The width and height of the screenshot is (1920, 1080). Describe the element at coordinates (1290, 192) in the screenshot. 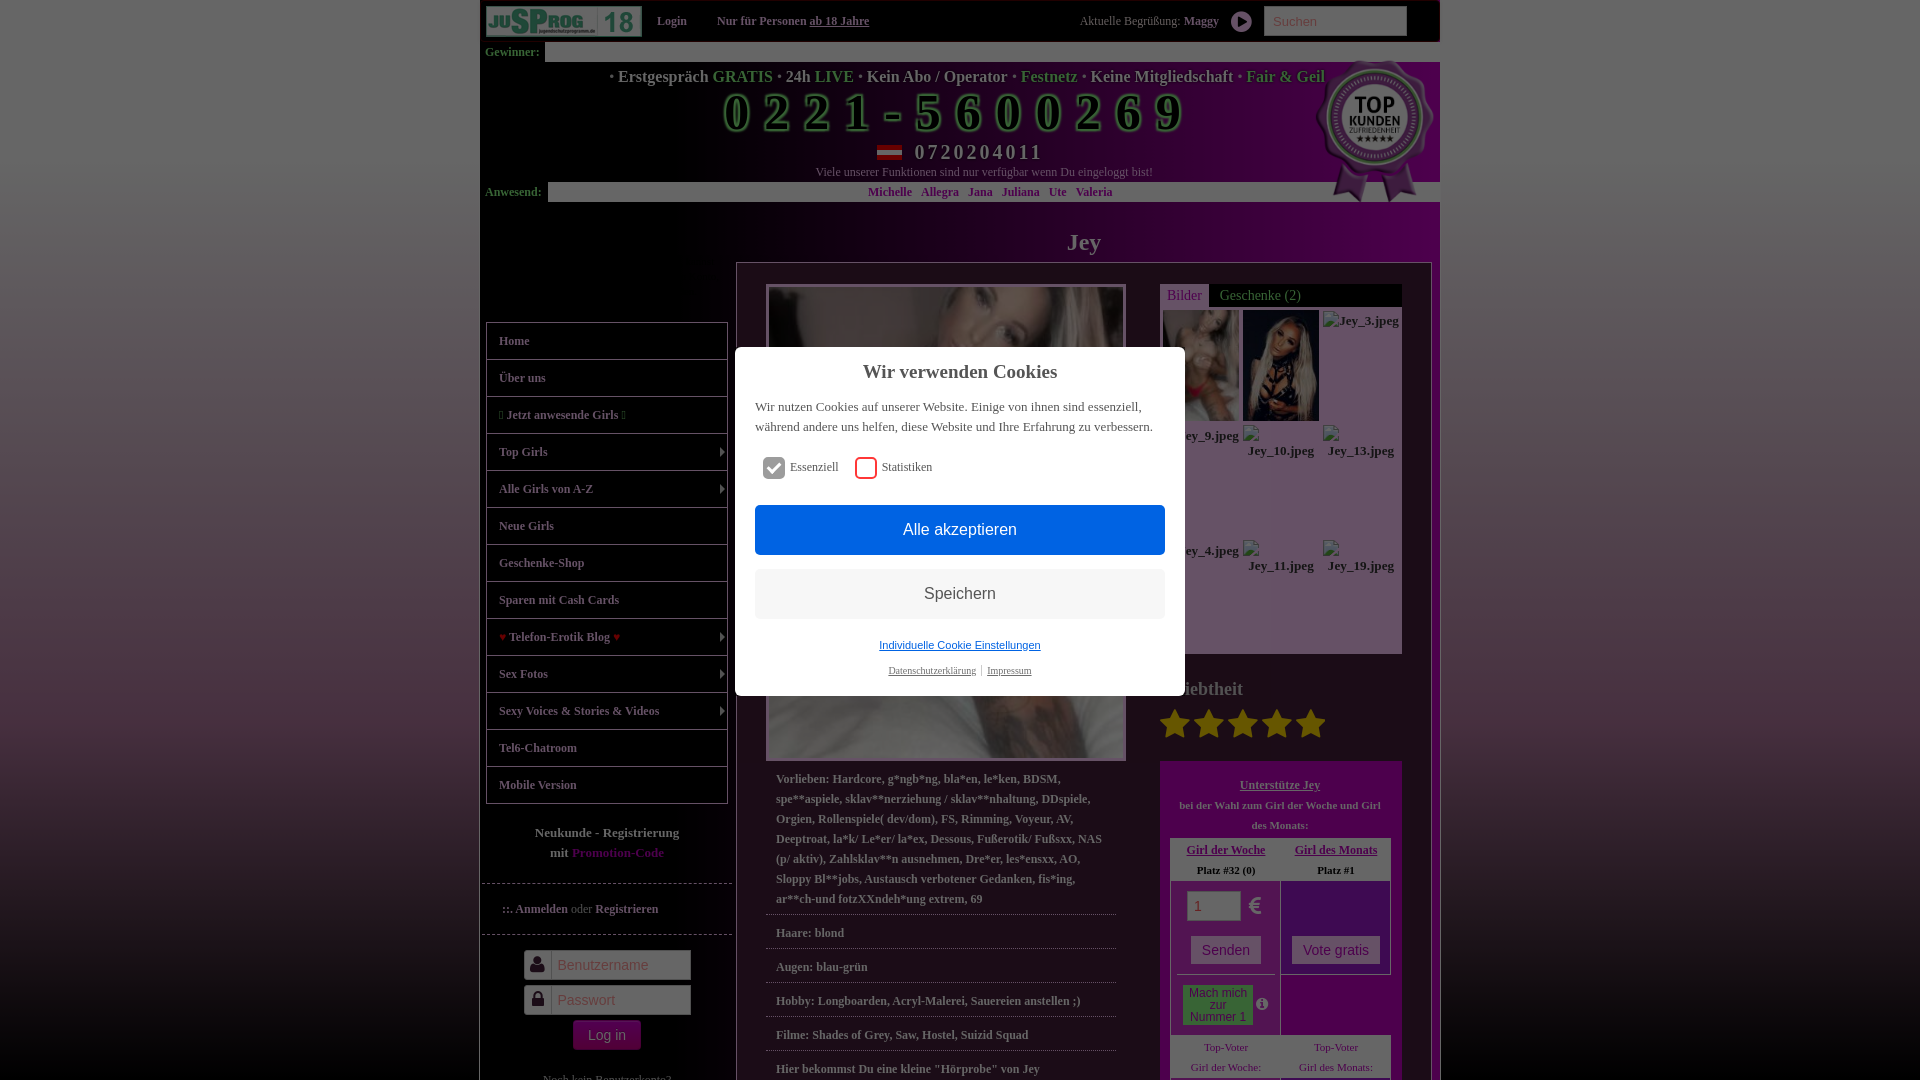

I see `Juliana` at that location.